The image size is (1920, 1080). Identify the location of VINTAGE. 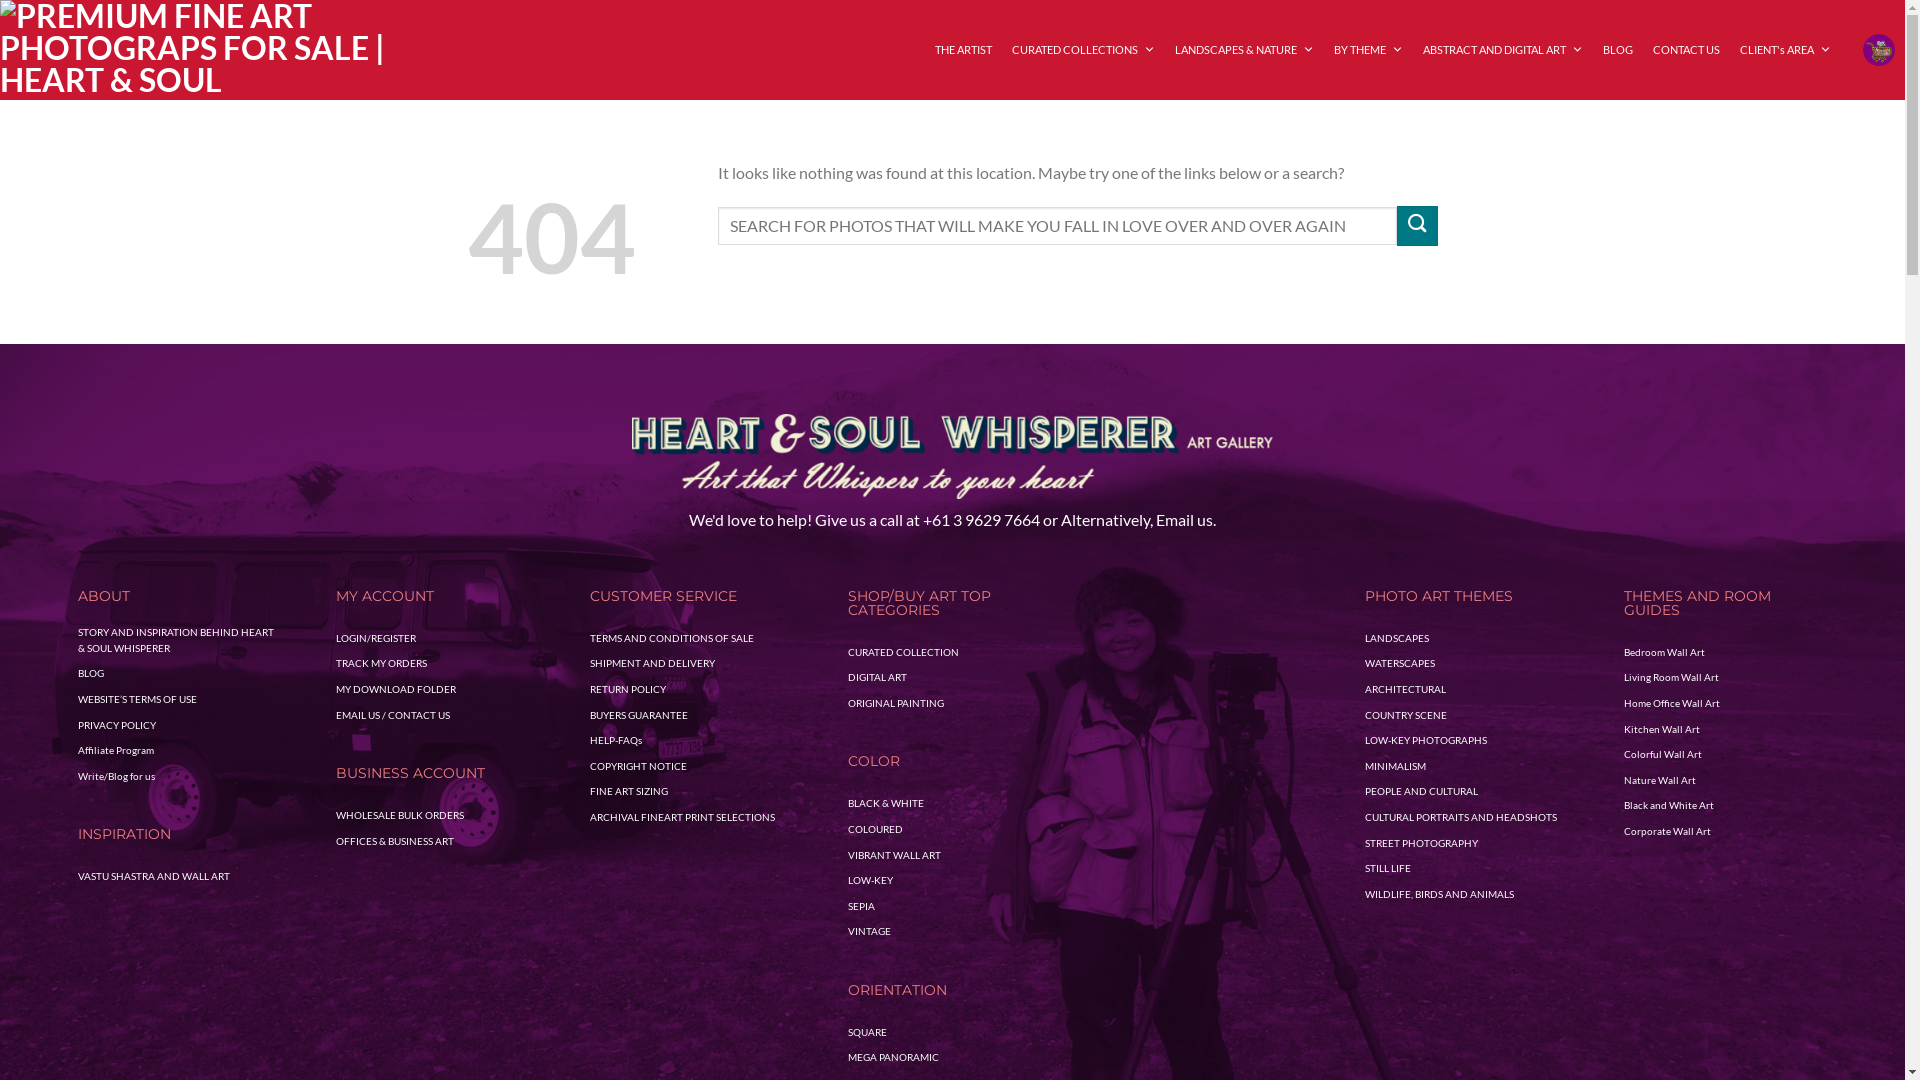
(870, 931).